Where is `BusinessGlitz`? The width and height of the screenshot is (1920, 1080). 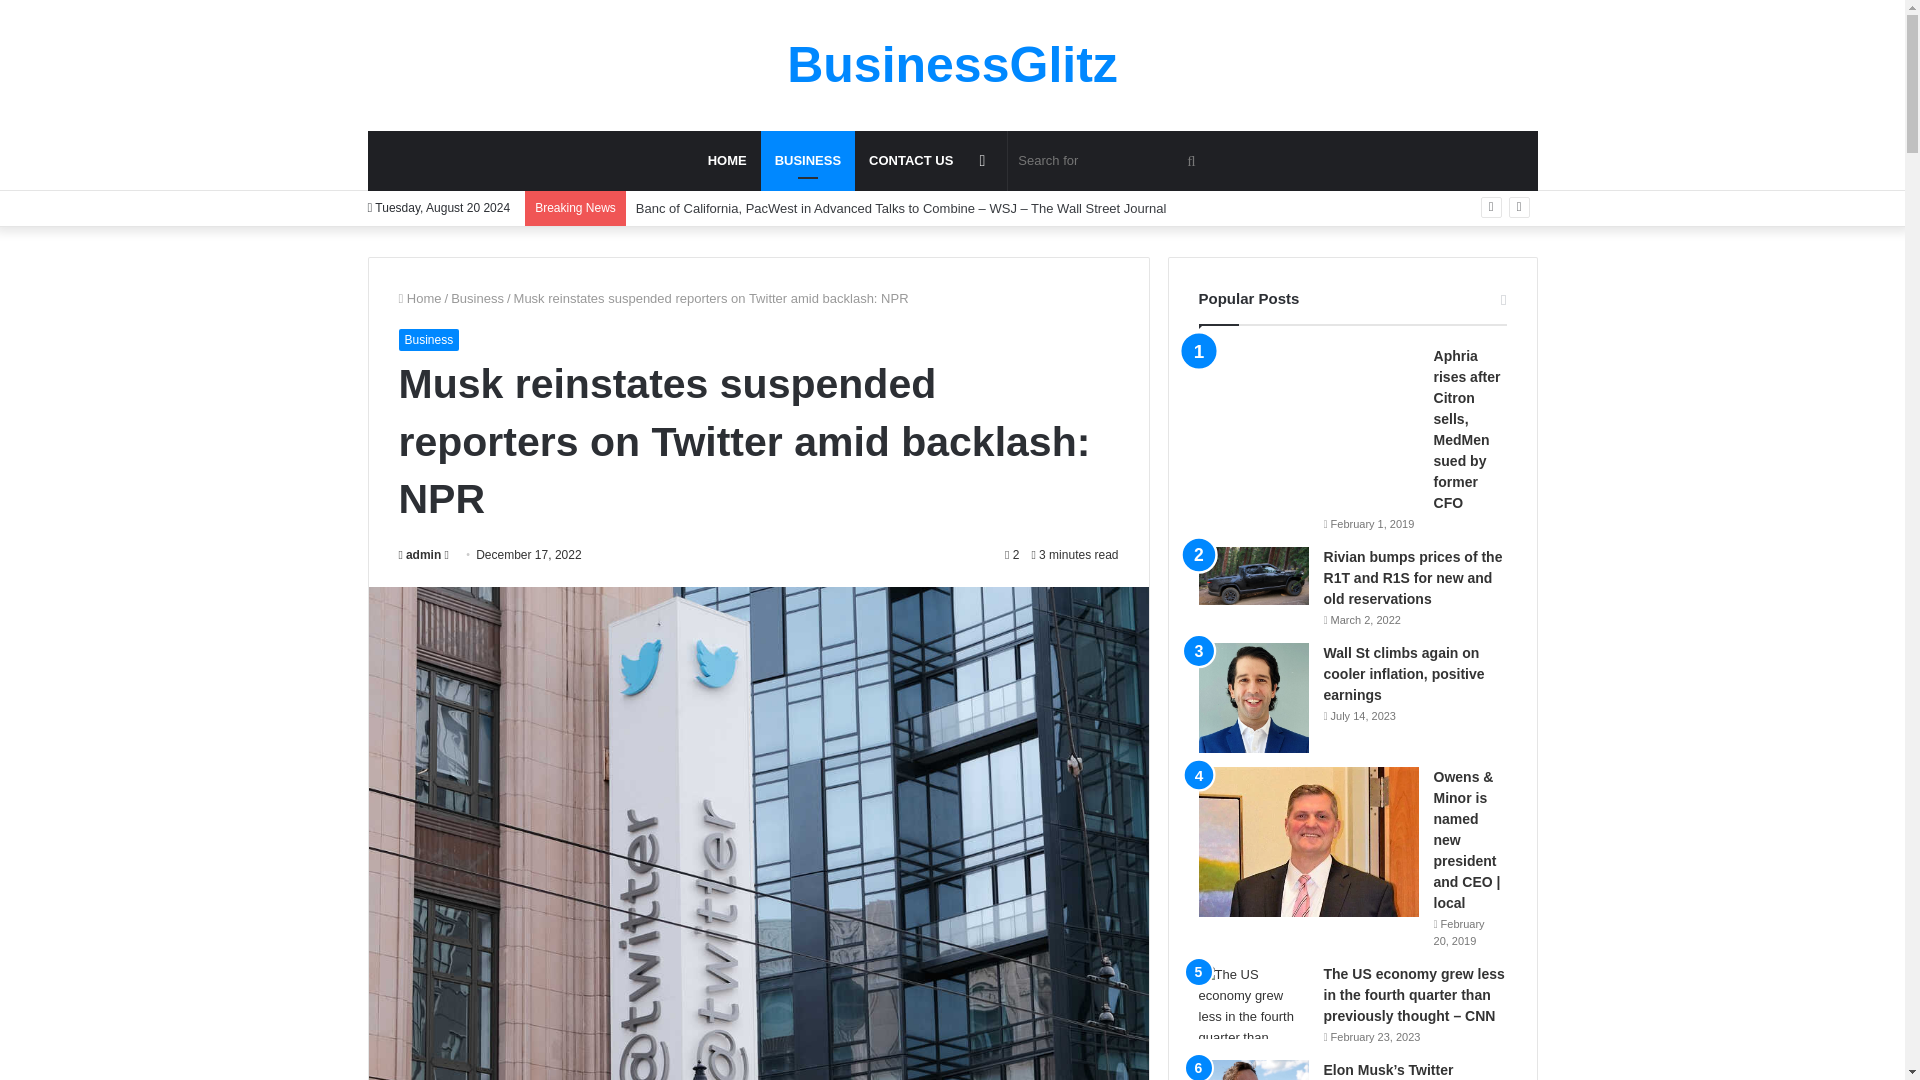
BusinessGlitz is located at coordinates (952, 64).